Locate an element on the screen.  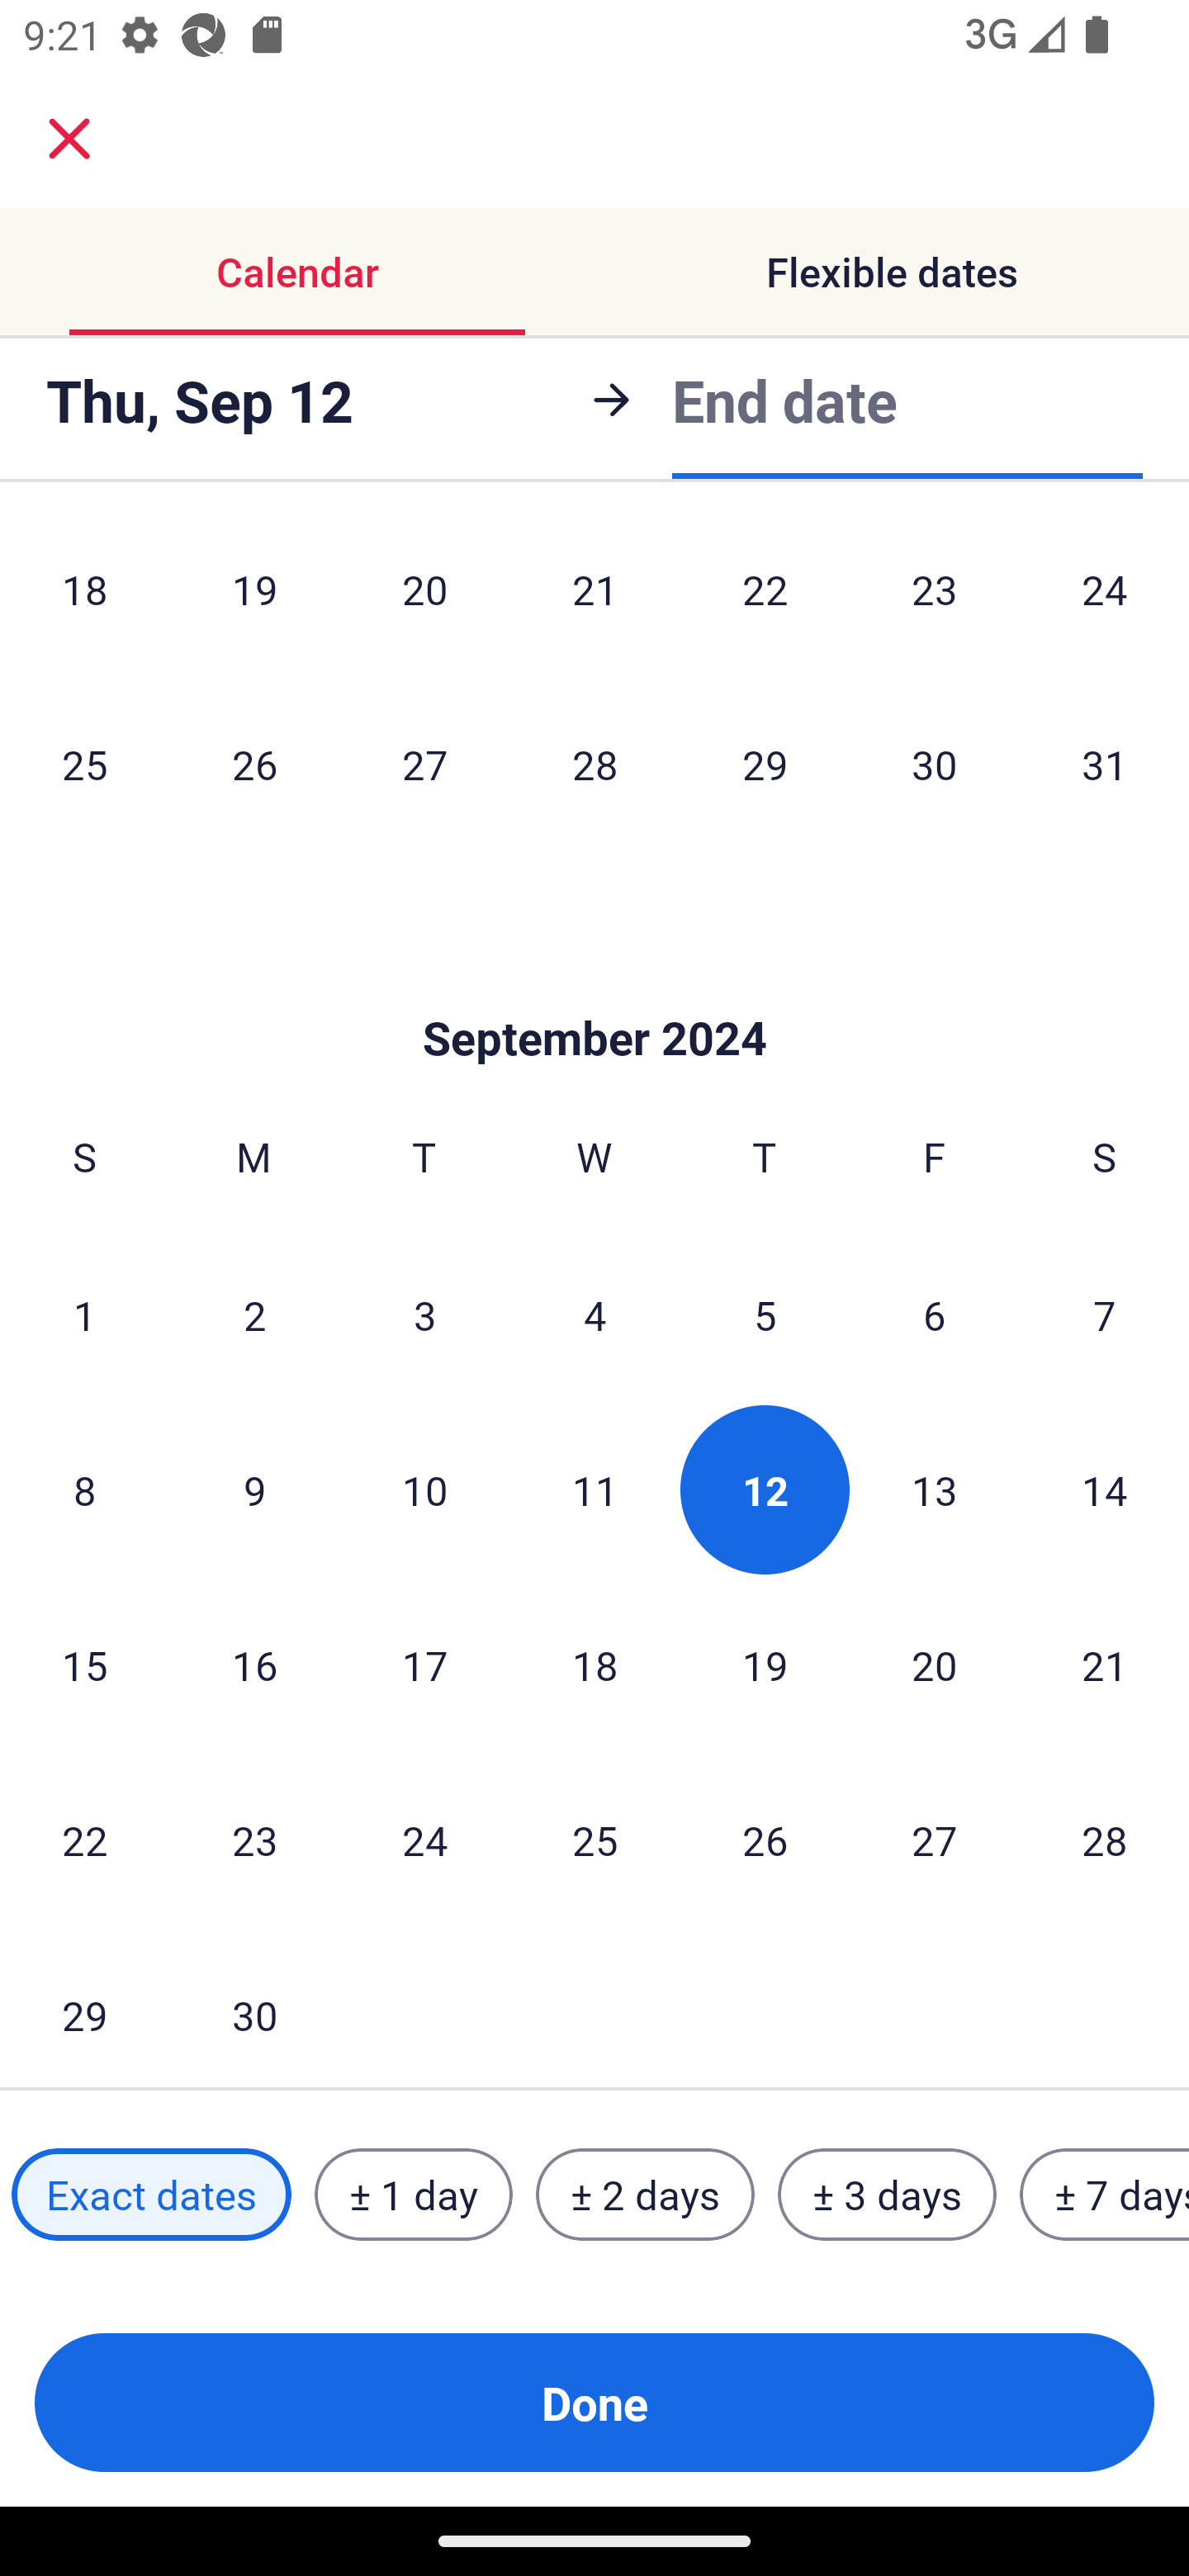
25 Sunday, August 25, 2024 is located at coordinates (84, 763).